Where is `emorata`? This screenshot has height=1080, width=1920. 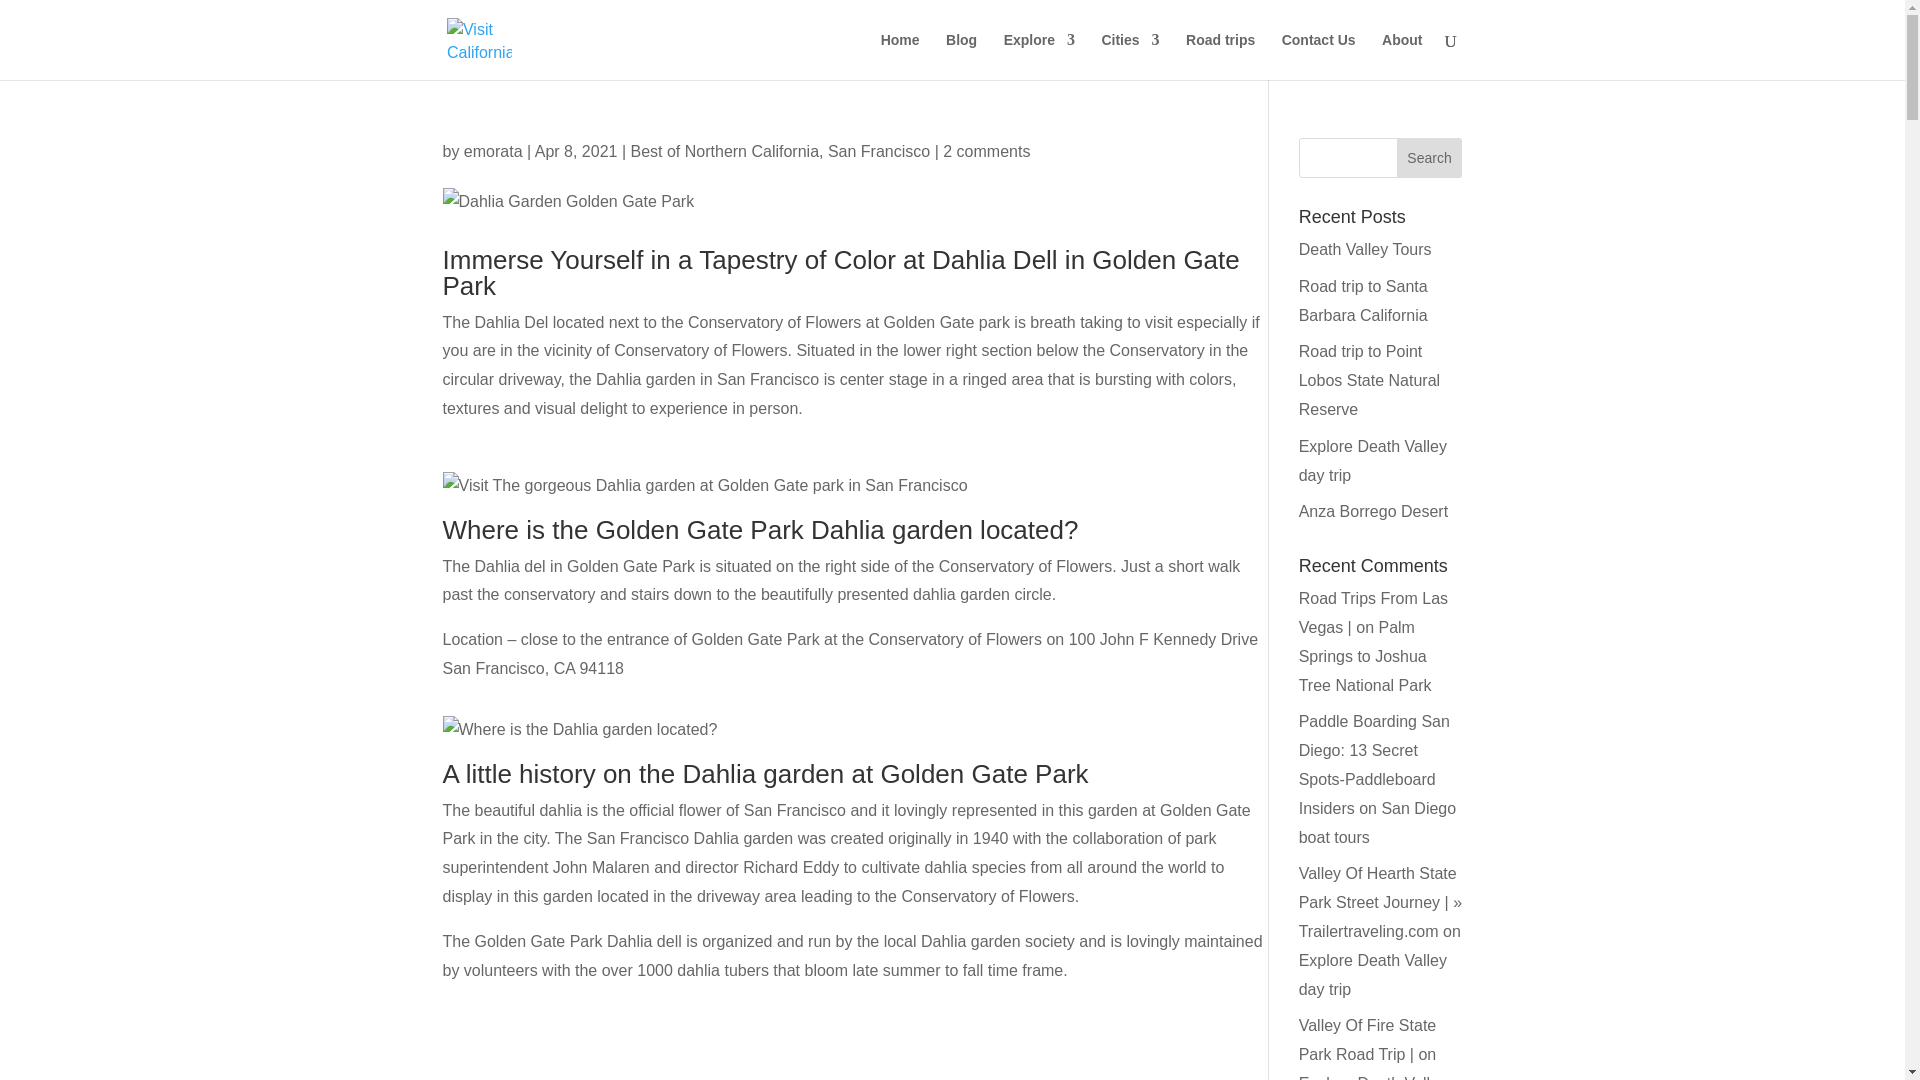
emorata is located at coordinates (493, 150).